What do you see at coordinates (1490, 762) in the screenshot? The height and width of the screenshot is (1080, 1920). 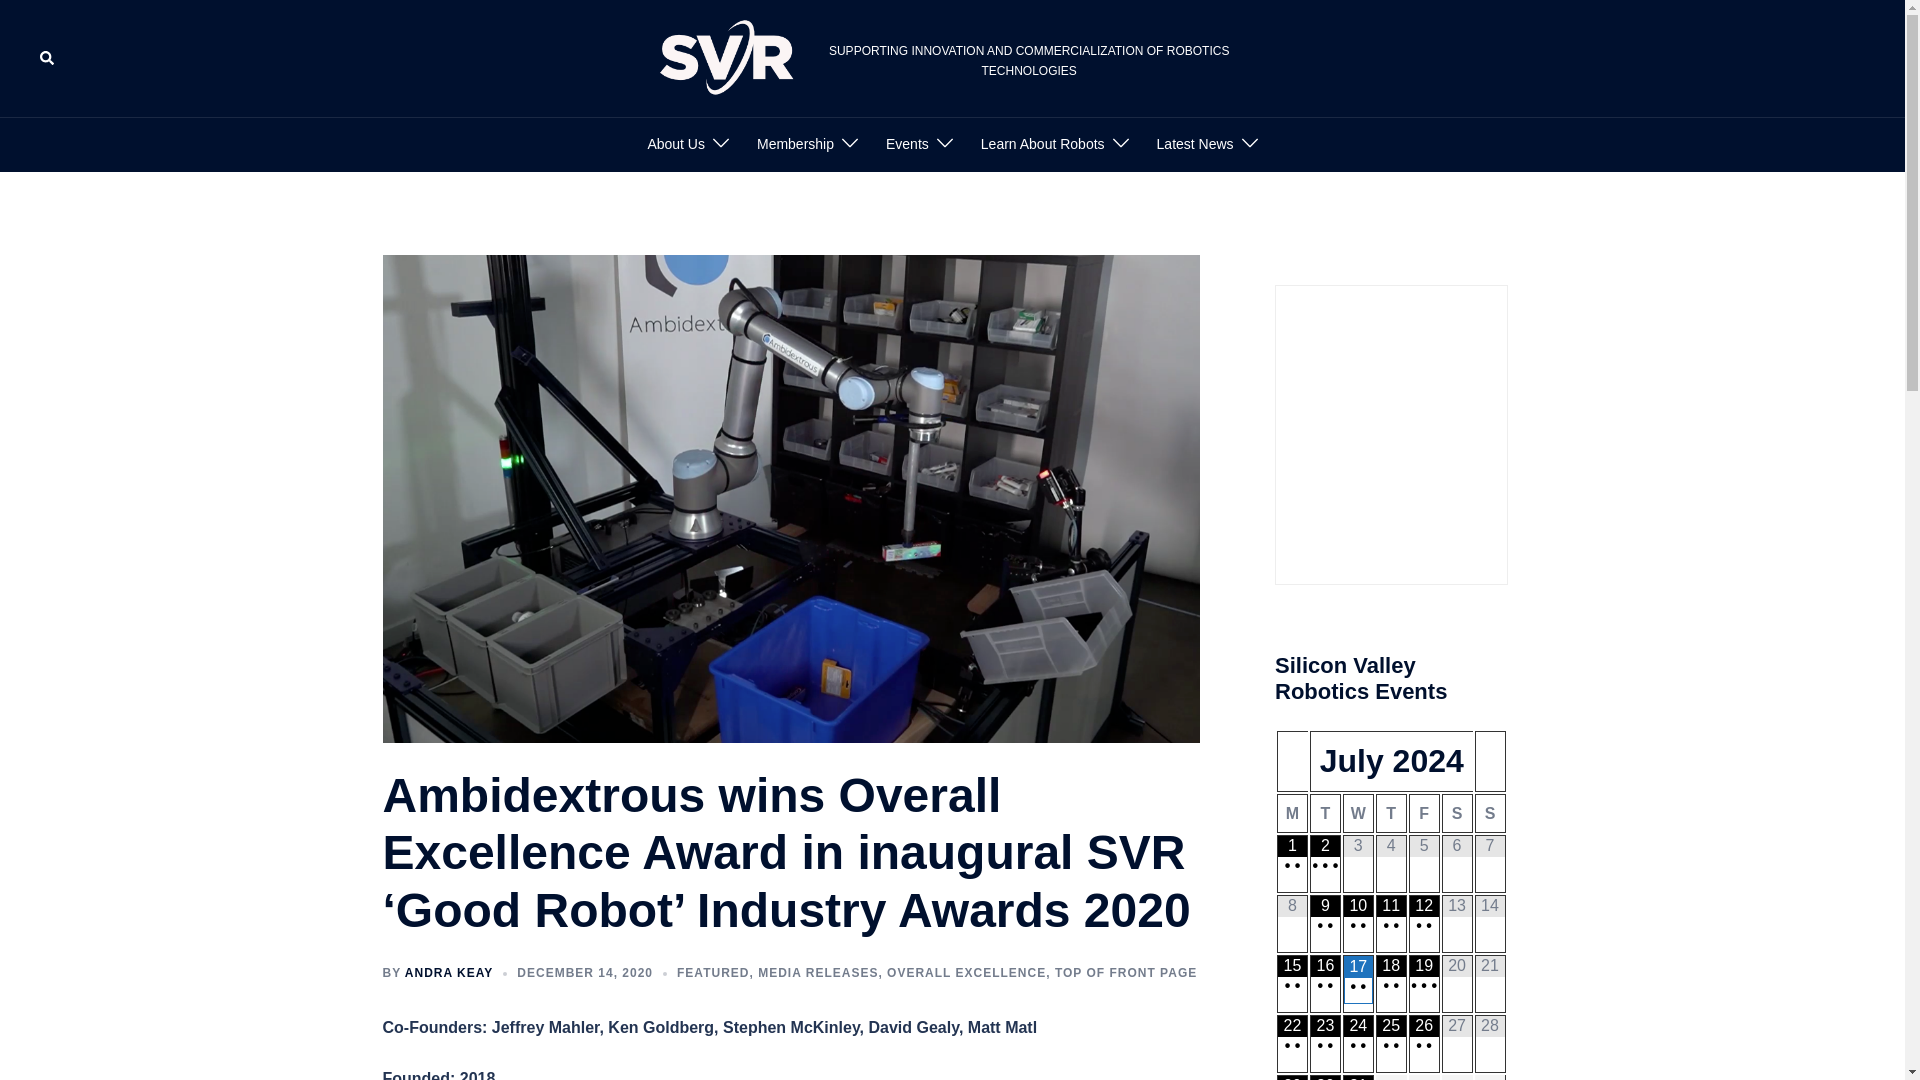 I see `Next Month` at bounding box center [1490, 762].